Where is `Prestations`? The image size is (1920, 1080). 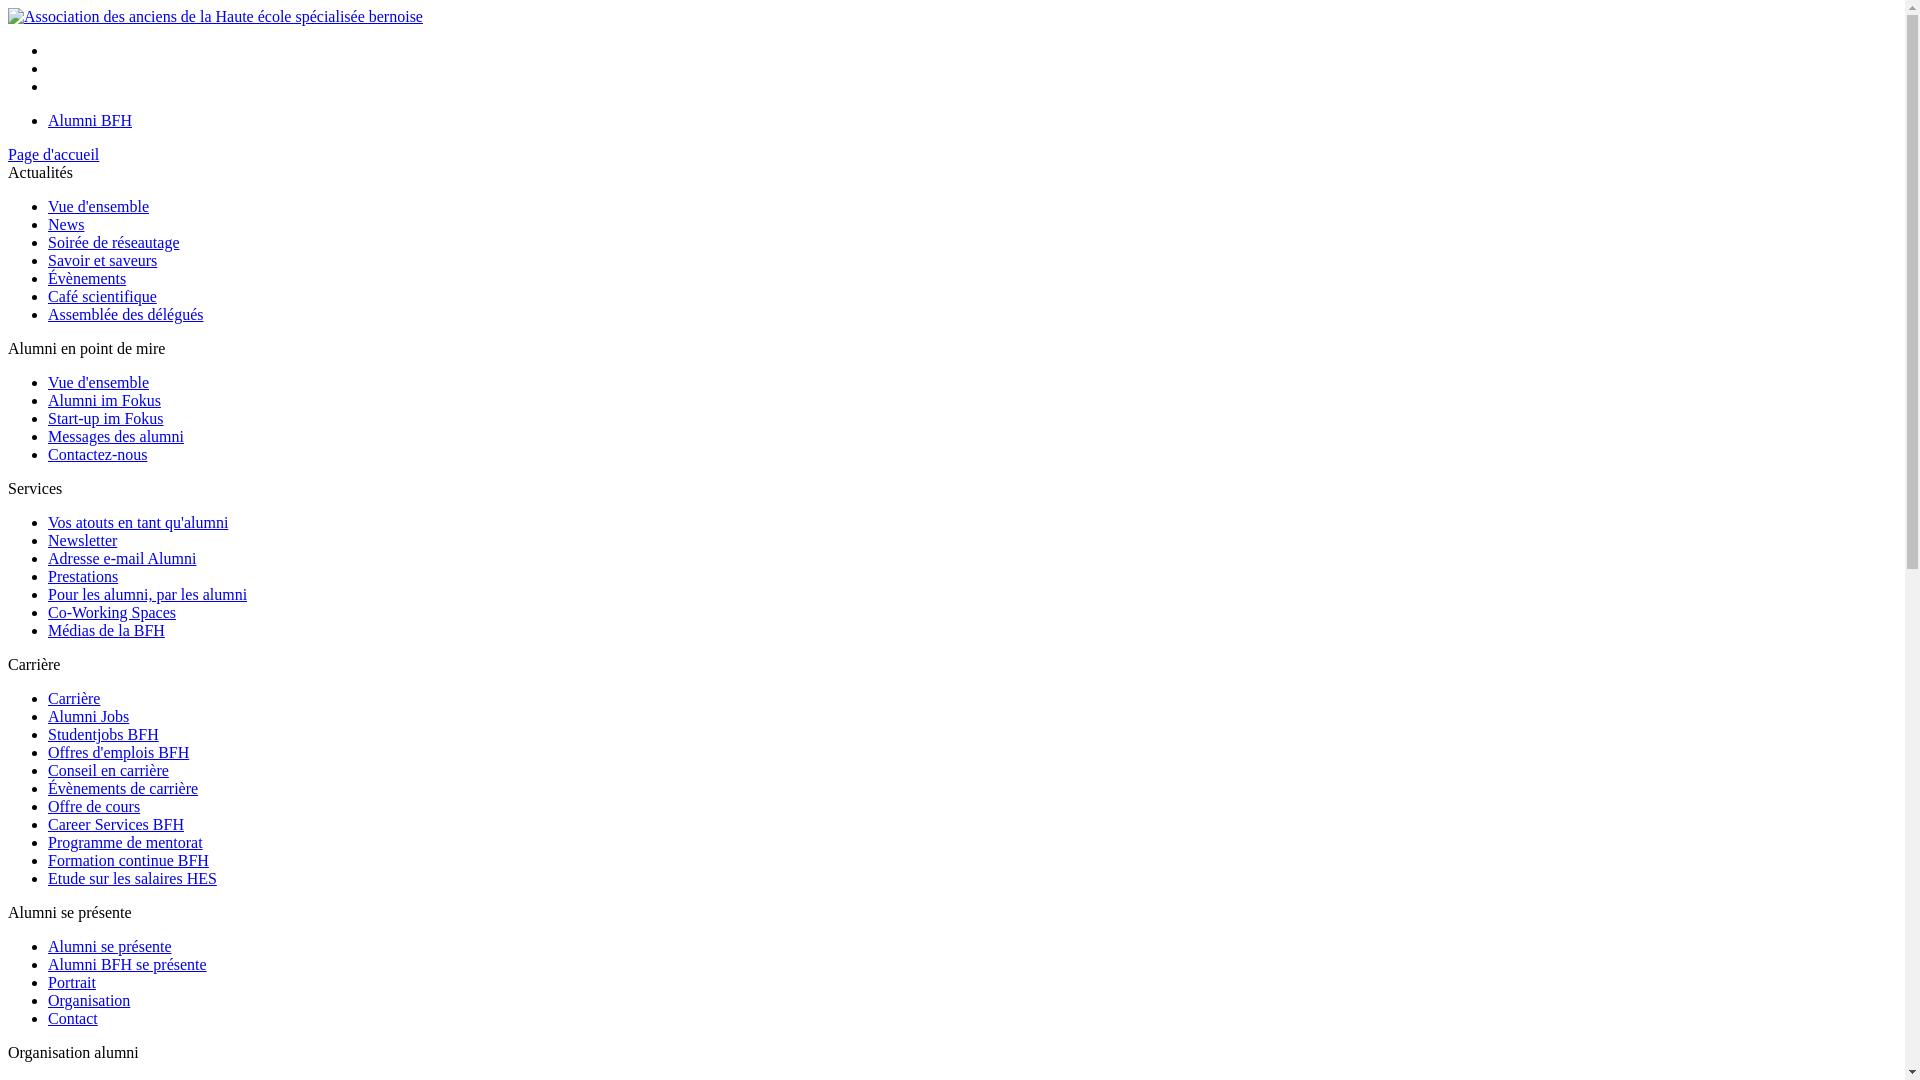
Prestations is located at coordinates (83, 576).